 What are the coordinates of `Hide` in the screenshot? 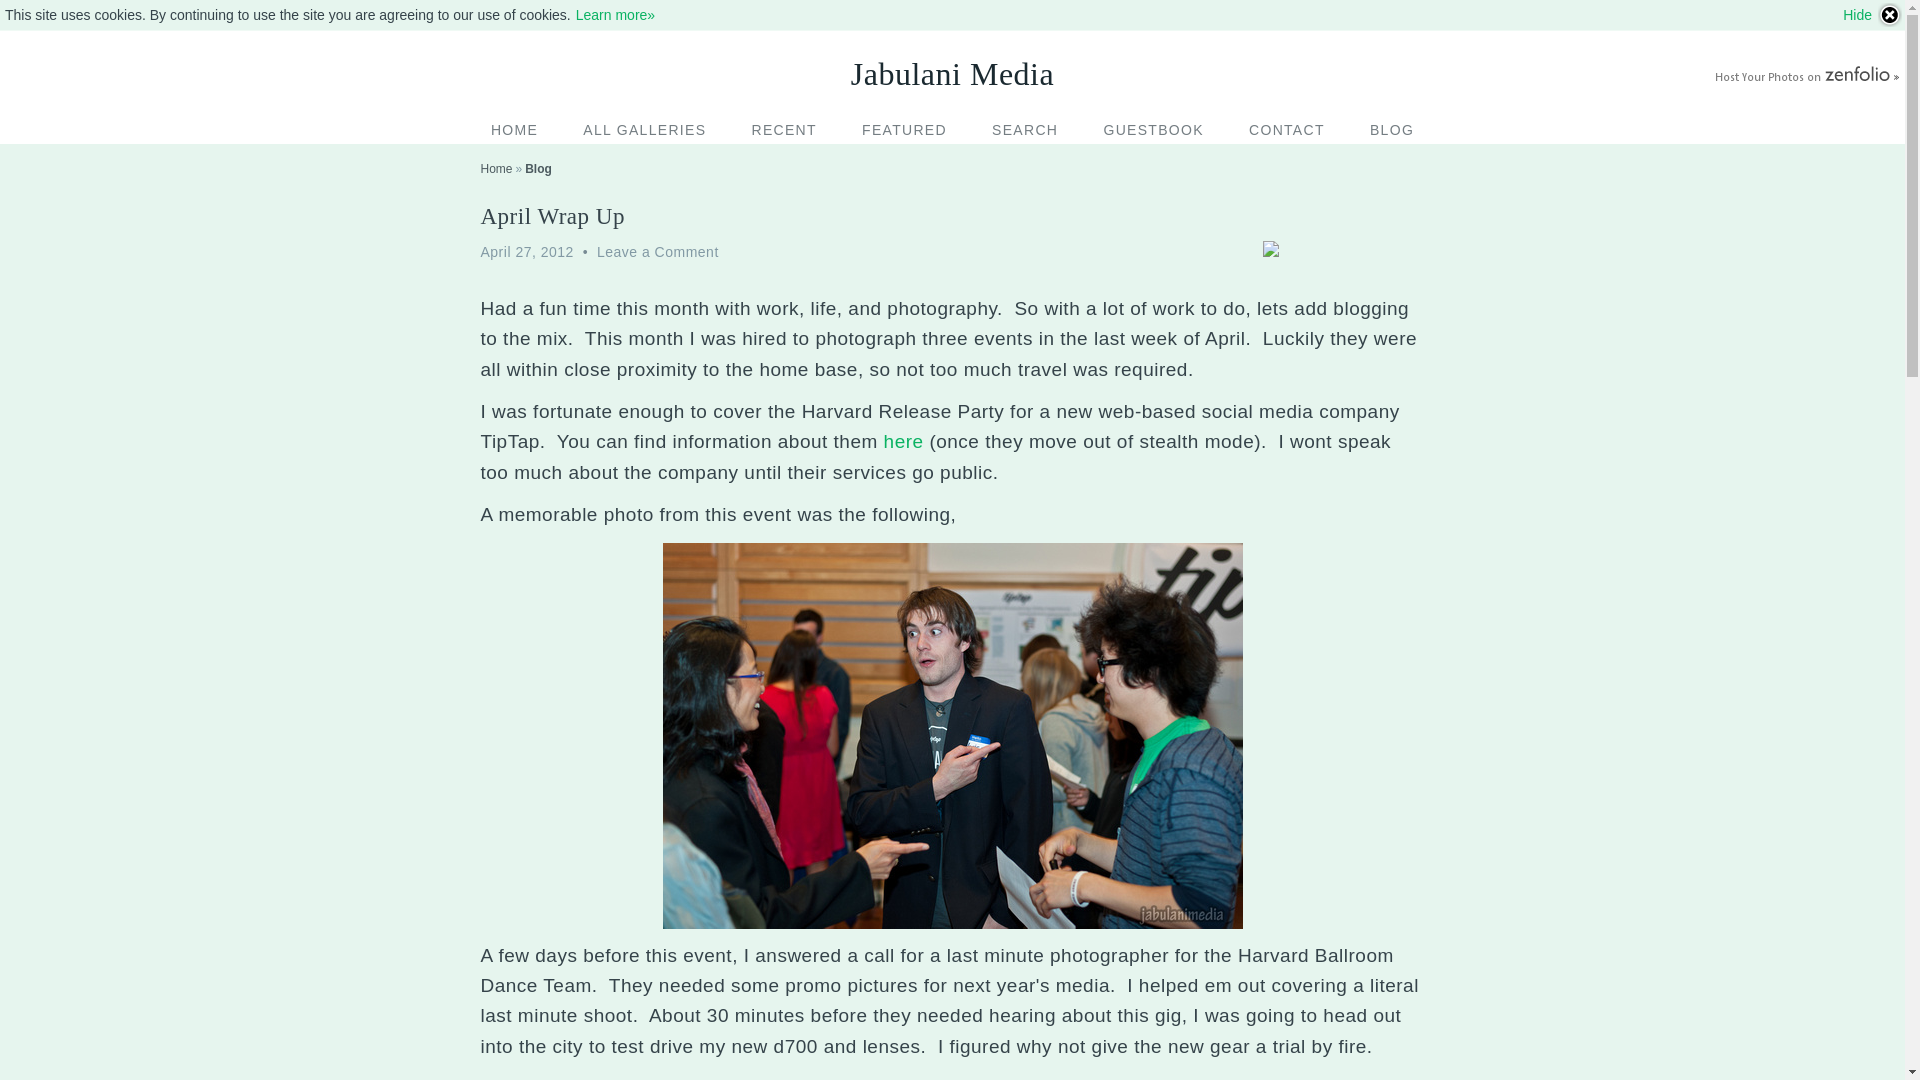 It's located at (1872, 15).